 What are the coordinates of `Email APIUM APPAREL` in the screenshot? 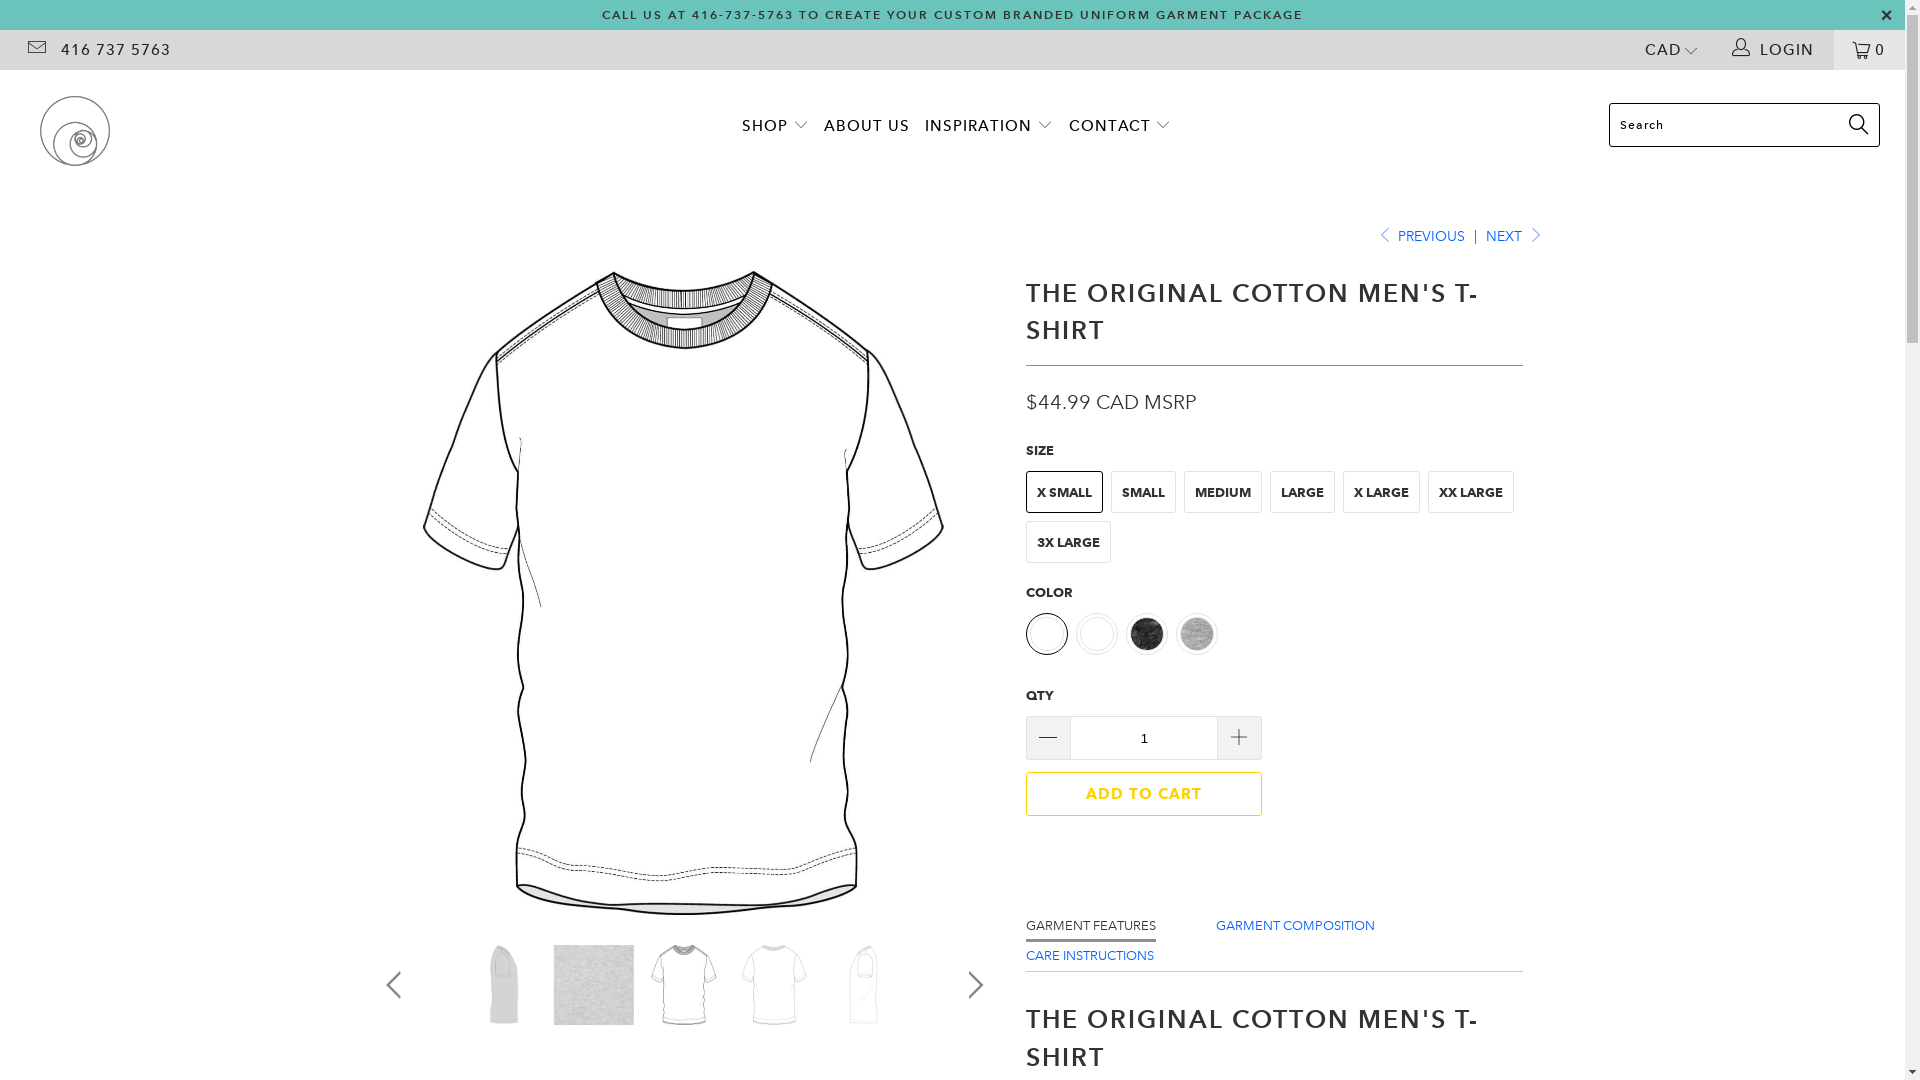 It's located at (36, 50).